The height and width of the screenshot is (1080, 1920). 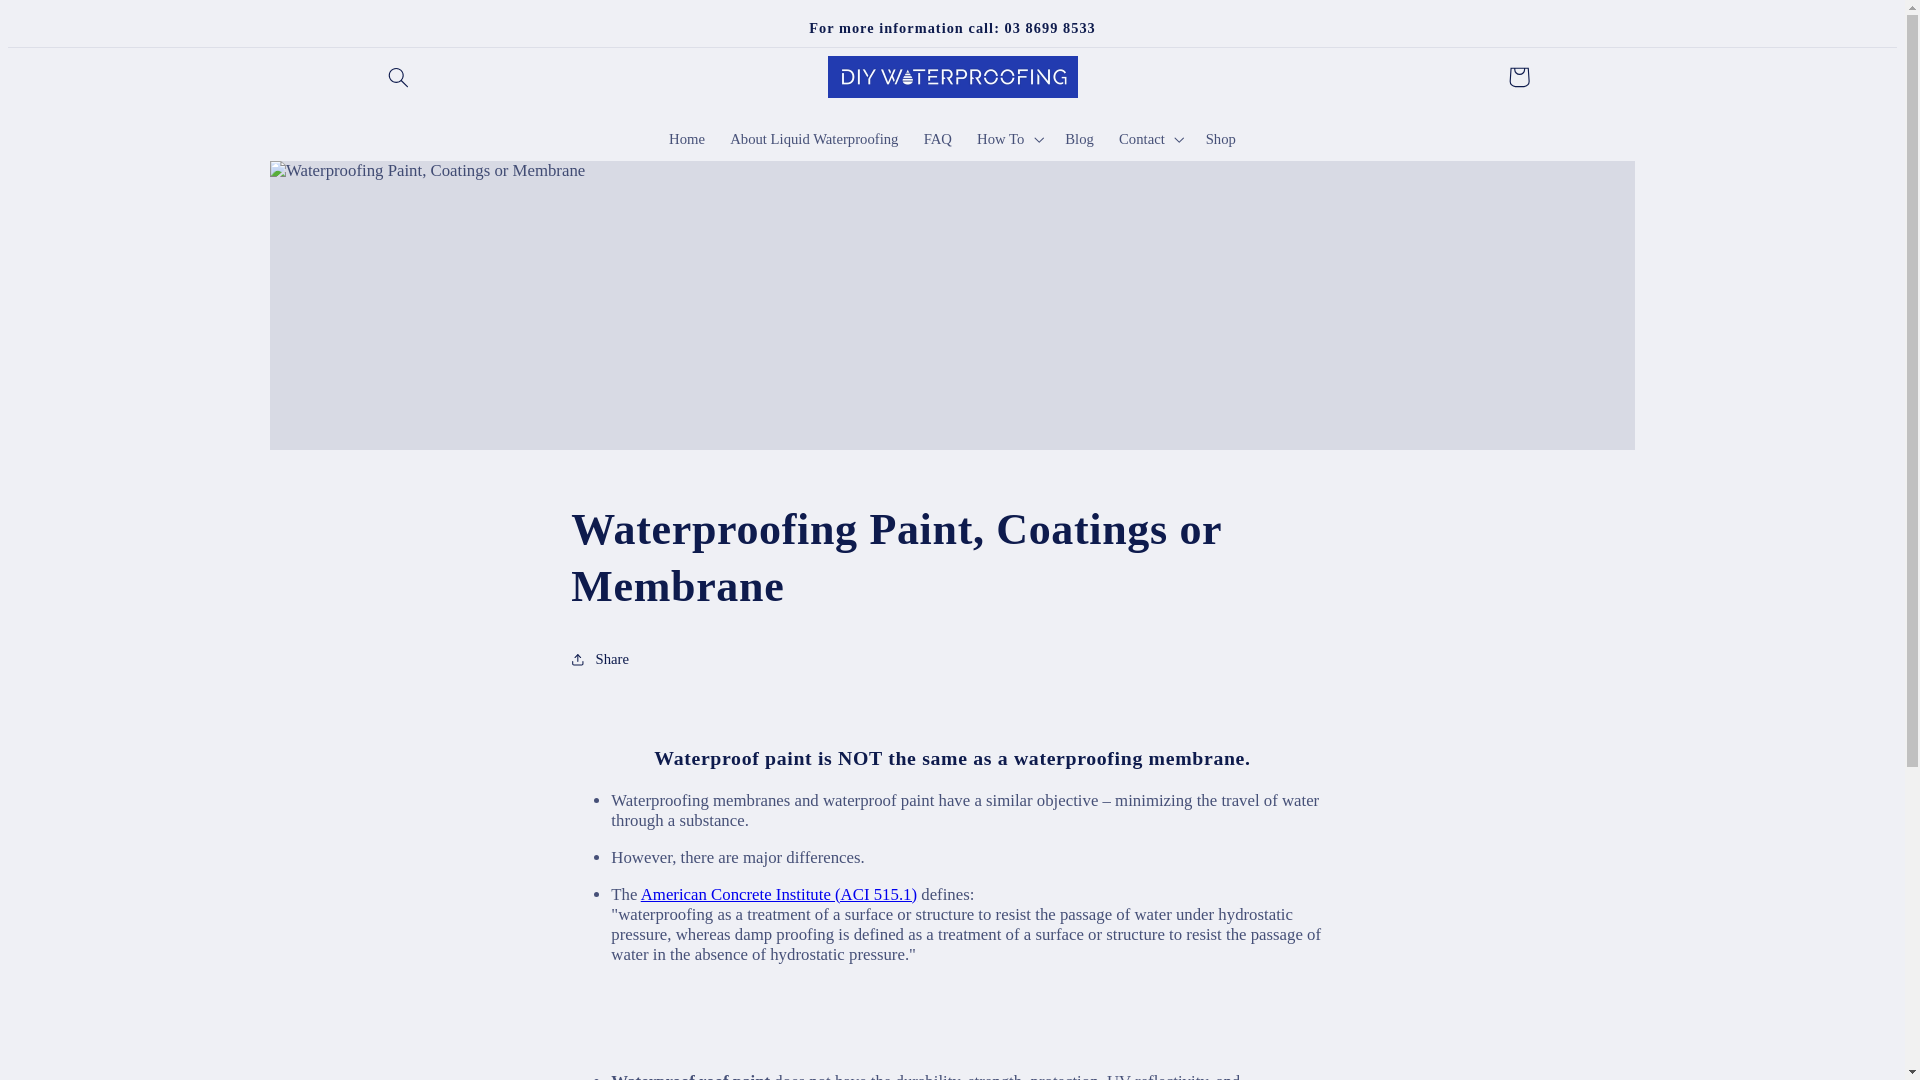 I want to click on Blog, so click(x=1080, y=138).